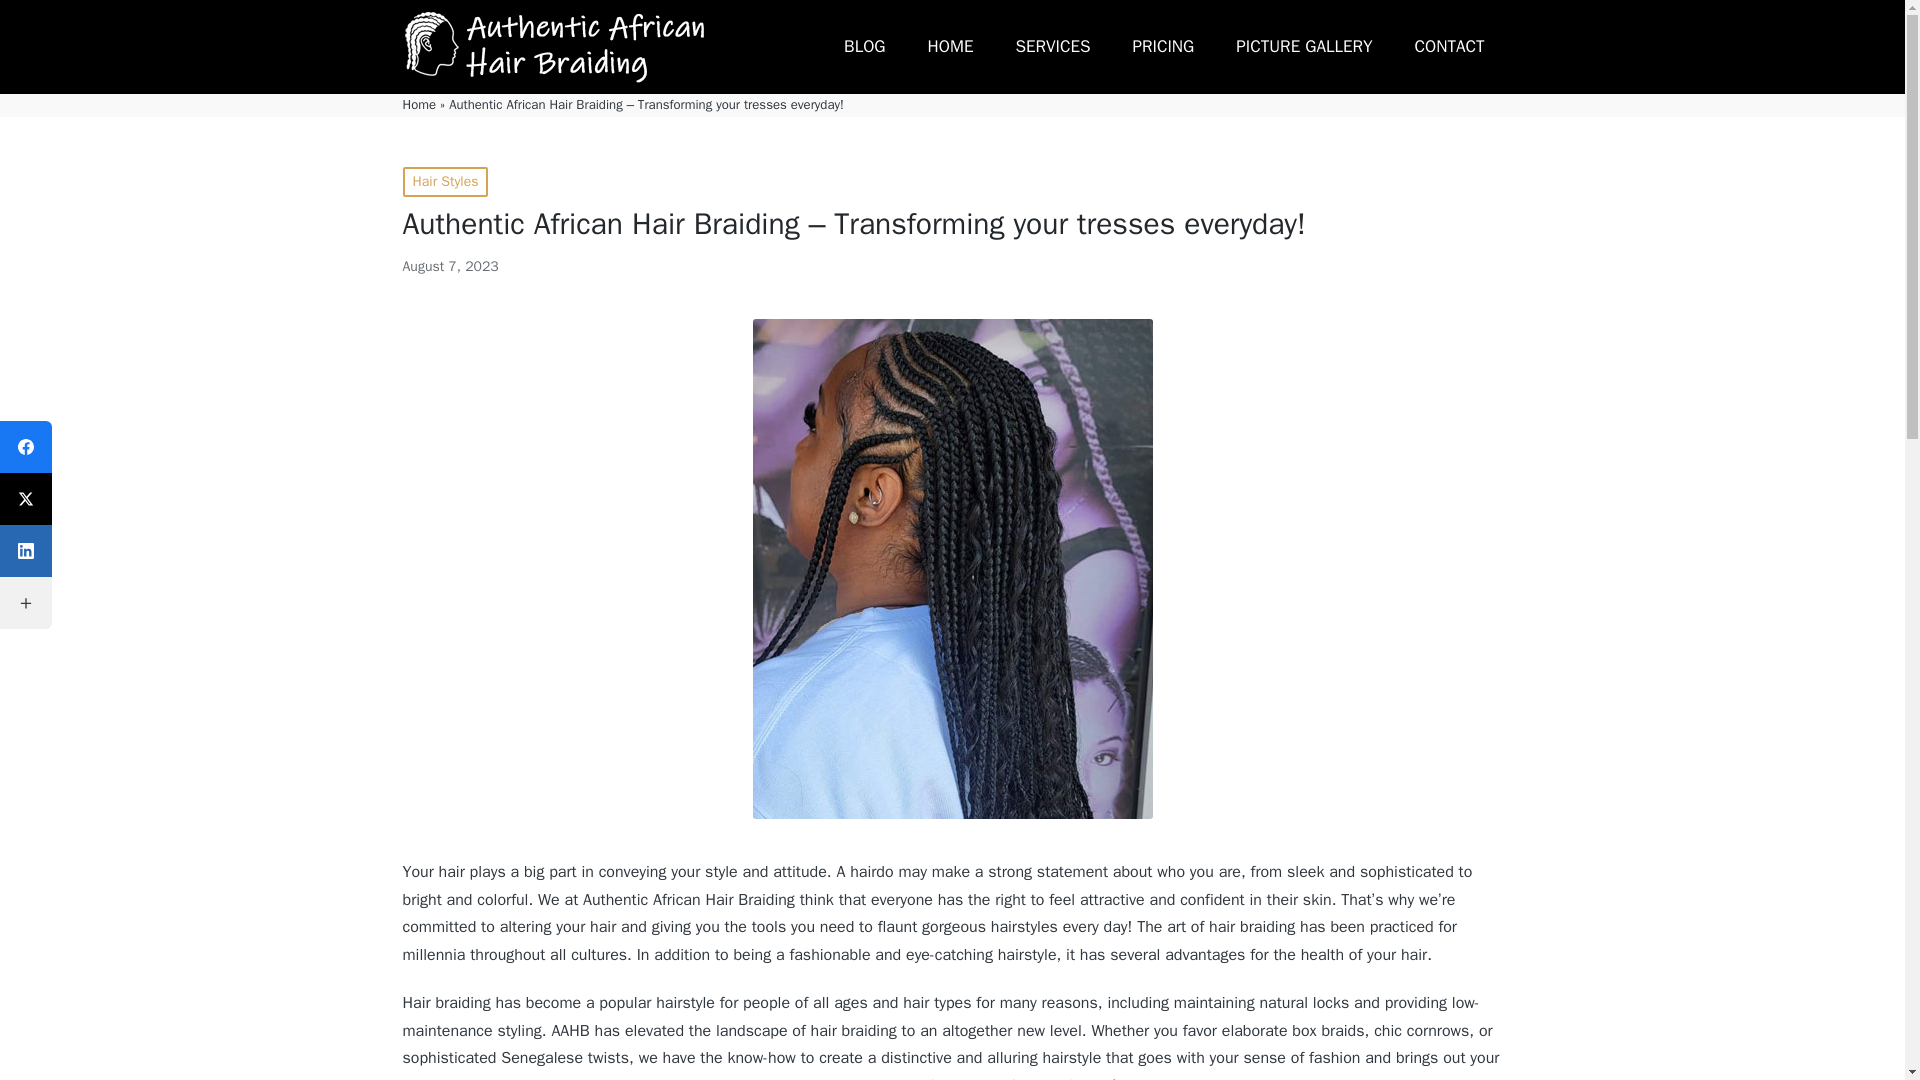 The width and height of the screenshot is (1920, 1080). What do you see at coordinates (1450, 46) in the screenshot?
I see `CONTACT` at bounding box center [1450, 46].